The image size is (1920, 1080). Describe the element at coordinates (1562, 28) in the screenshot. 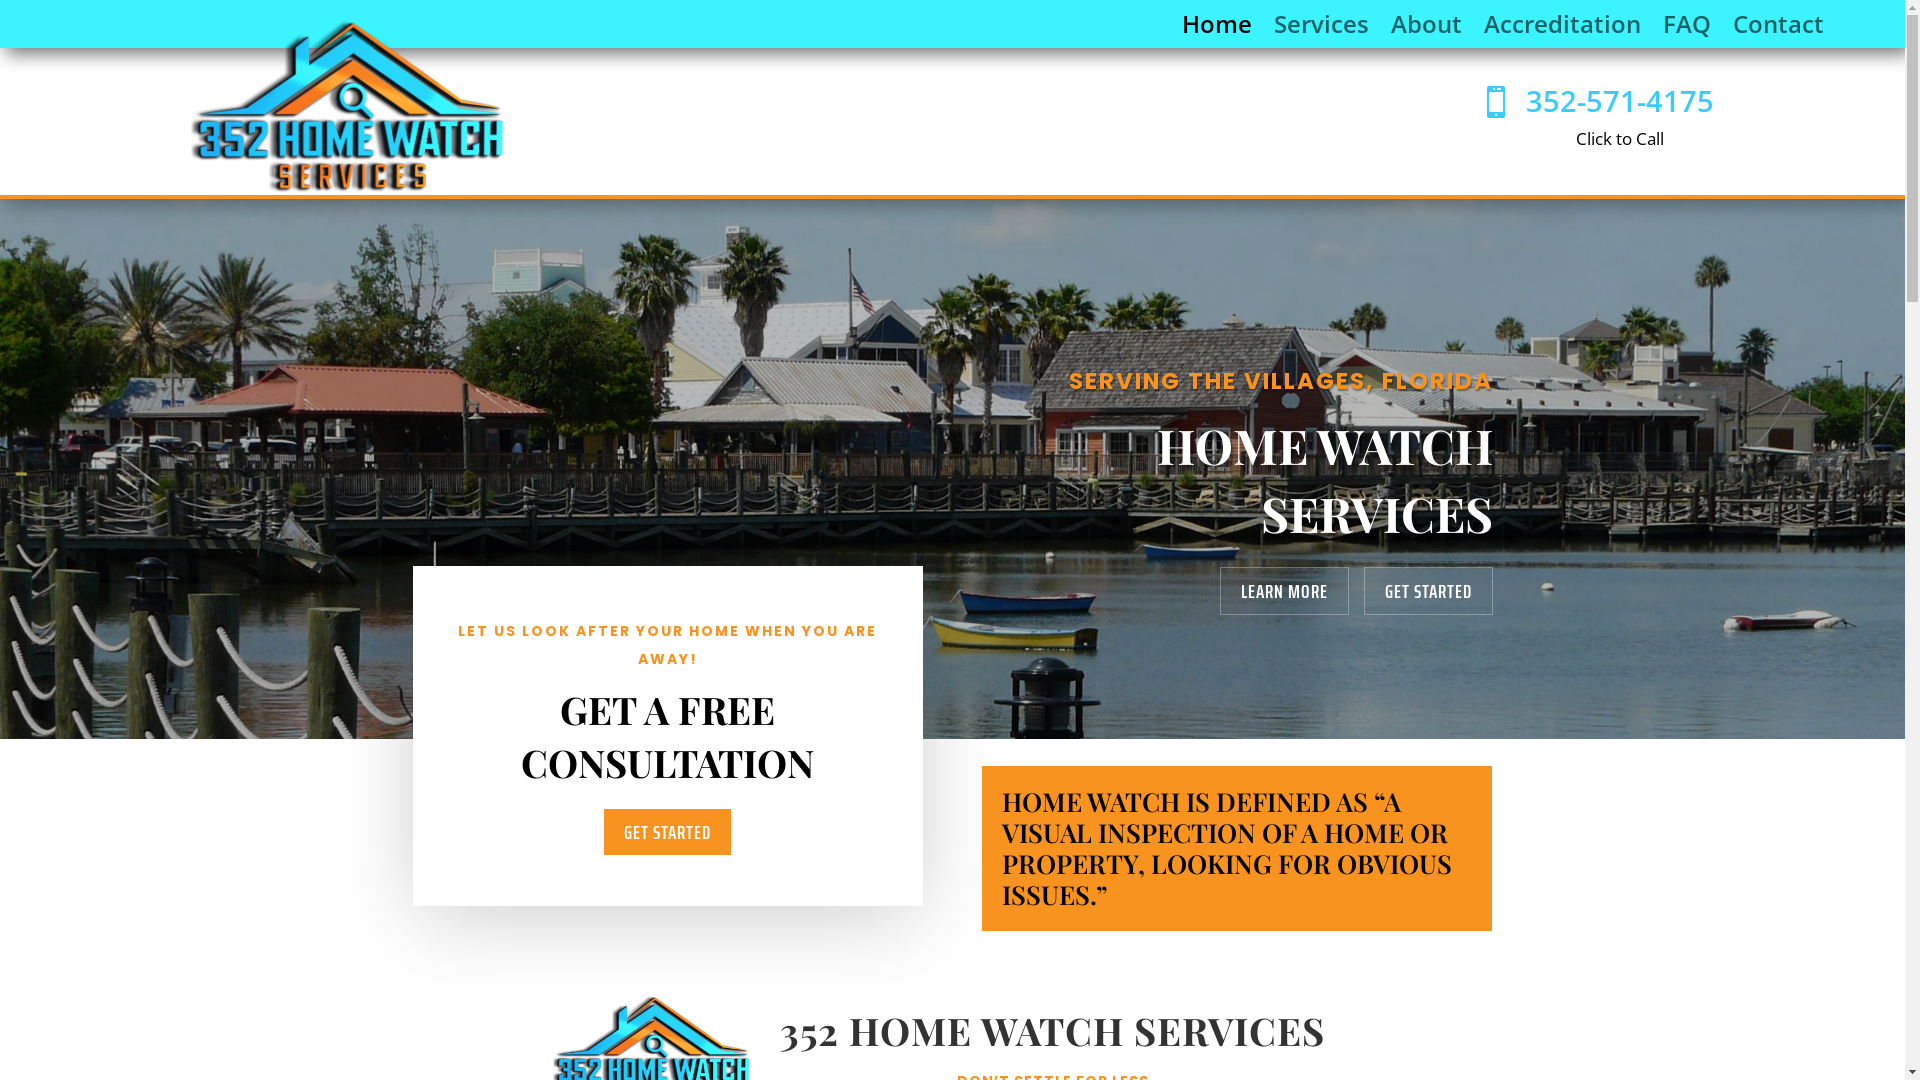

I see `Accreditation` at that location.